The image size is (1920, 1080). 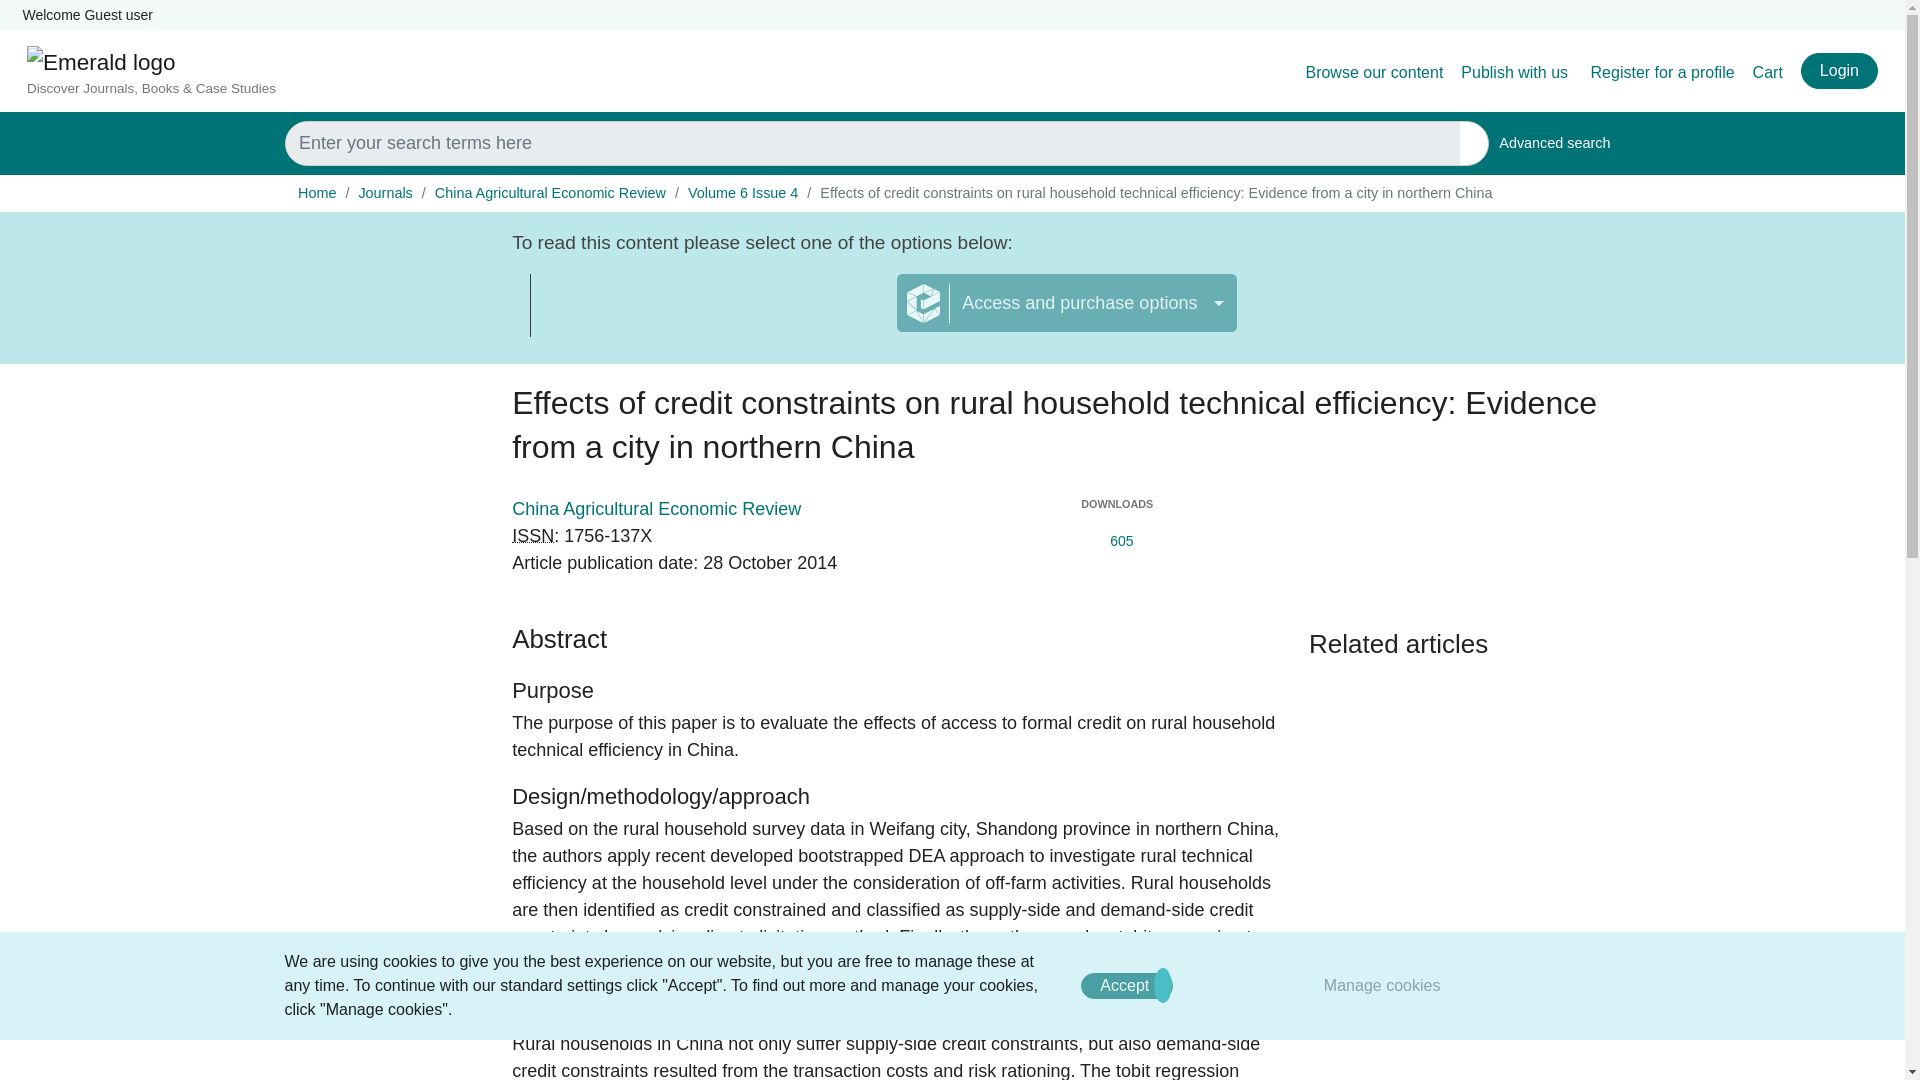 What do you see at coordinates (742, 192) in the screenshot?
I see `Journals` at bounding box center [742, 192].